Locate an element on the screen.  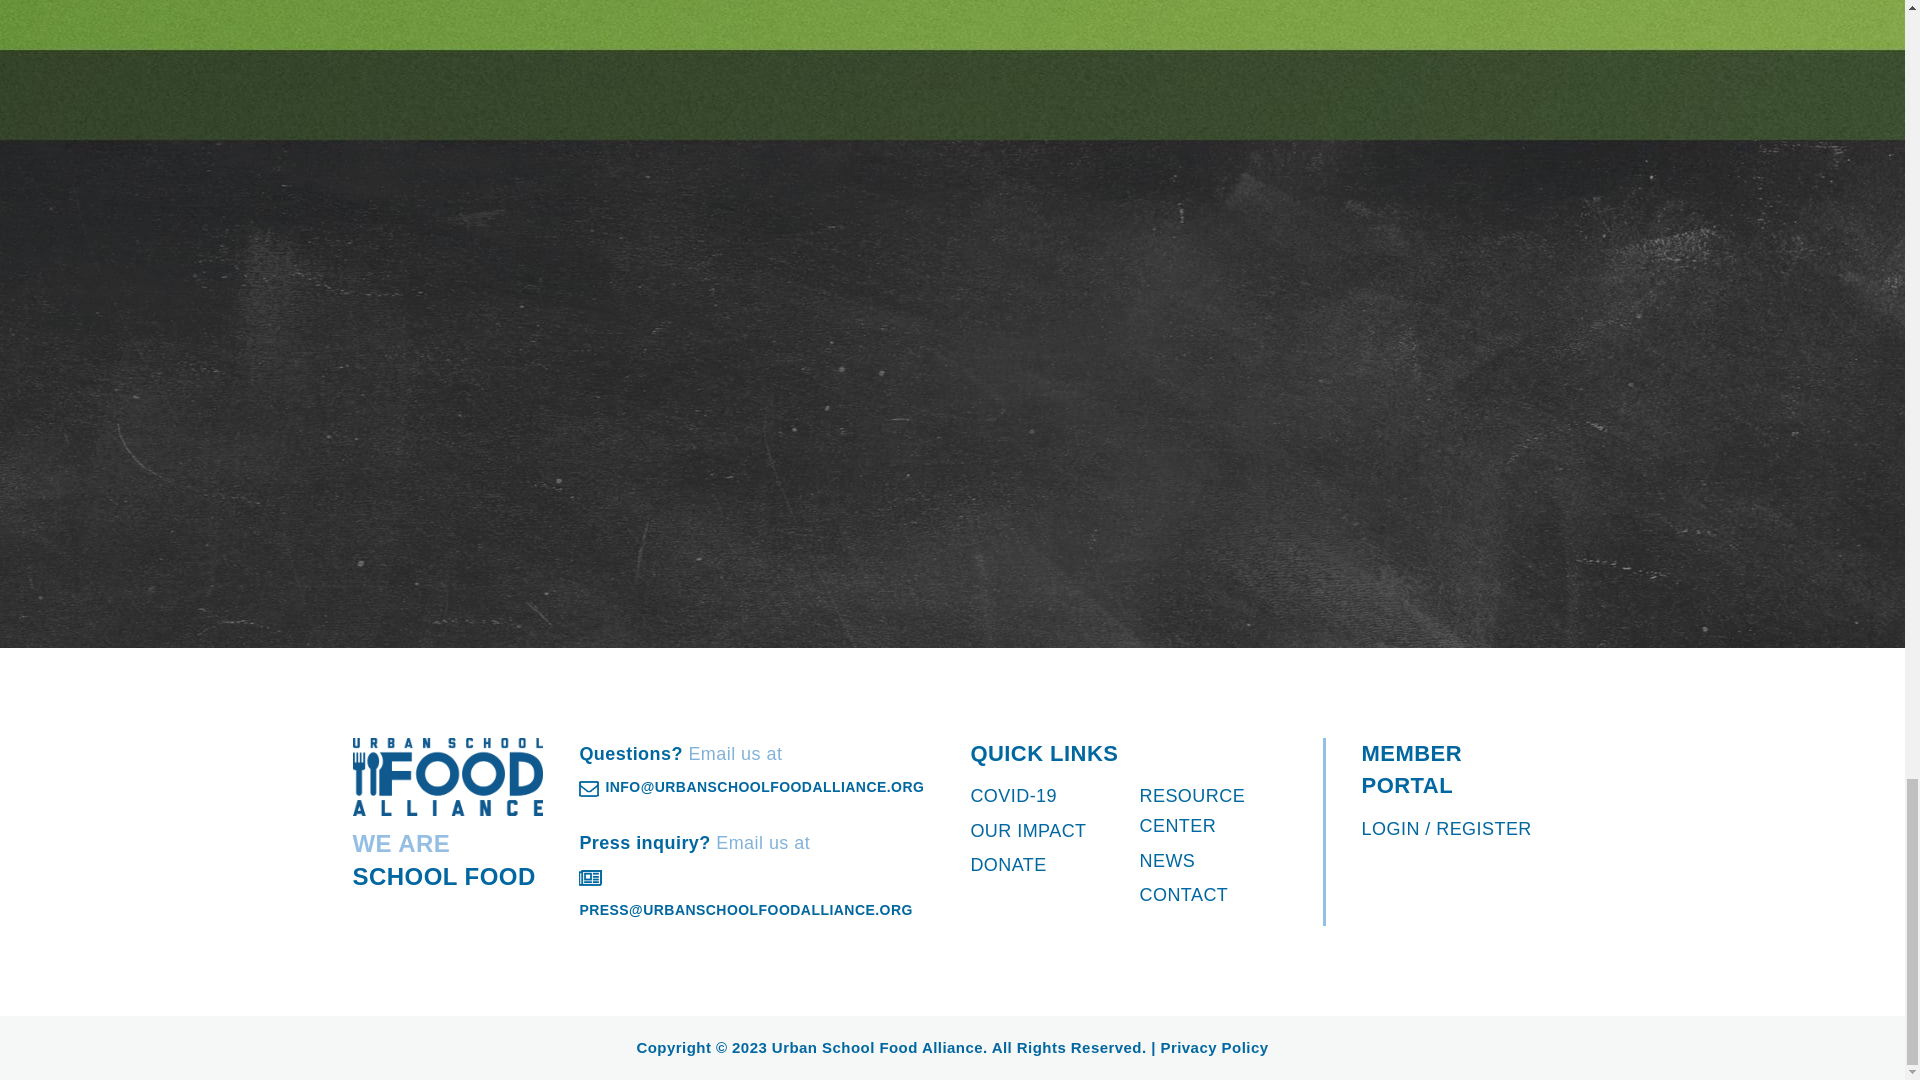
Urban School Food Alliance is located at coordinates (447, 776).